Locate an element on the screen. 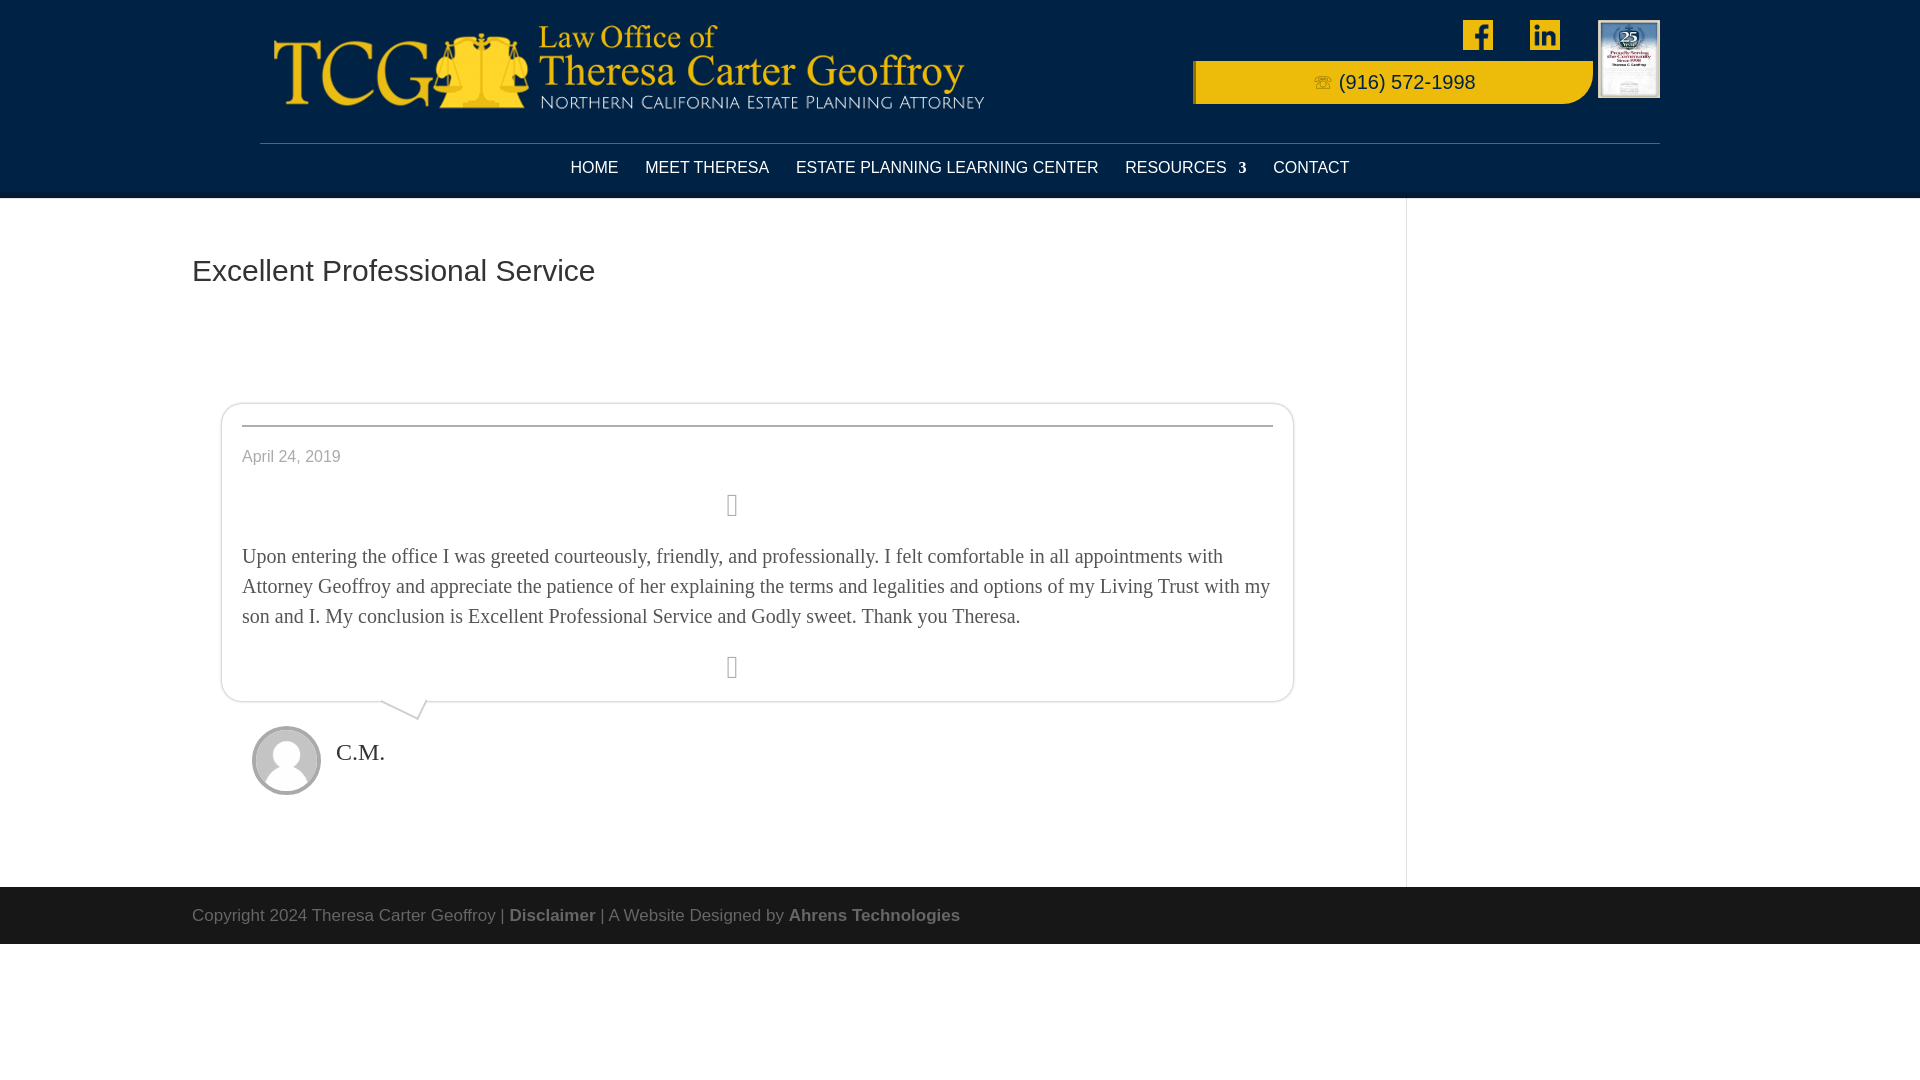 The width and height of the screenshot is (1920, 1080). Disclaimer is located at coordinates (552, 915).